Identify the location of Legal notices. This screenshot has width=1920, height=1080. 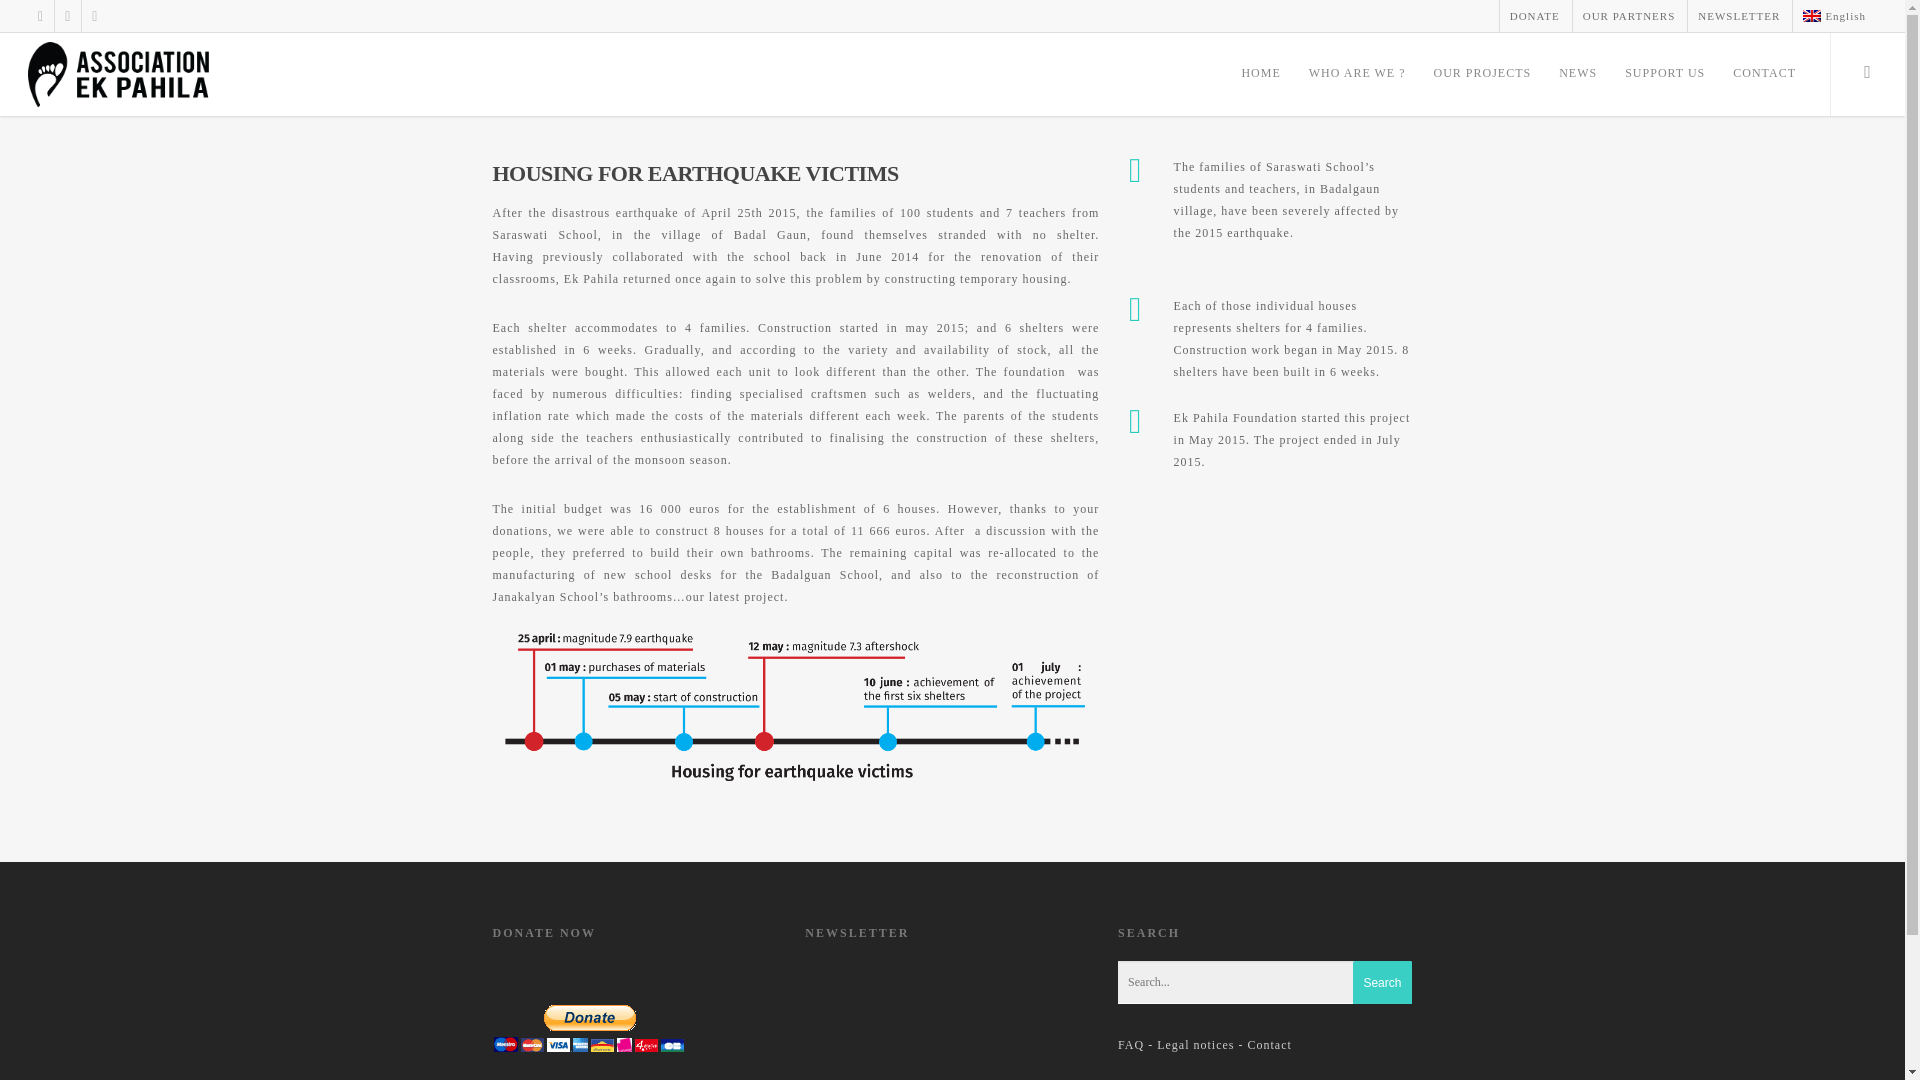
(1196, 1044).